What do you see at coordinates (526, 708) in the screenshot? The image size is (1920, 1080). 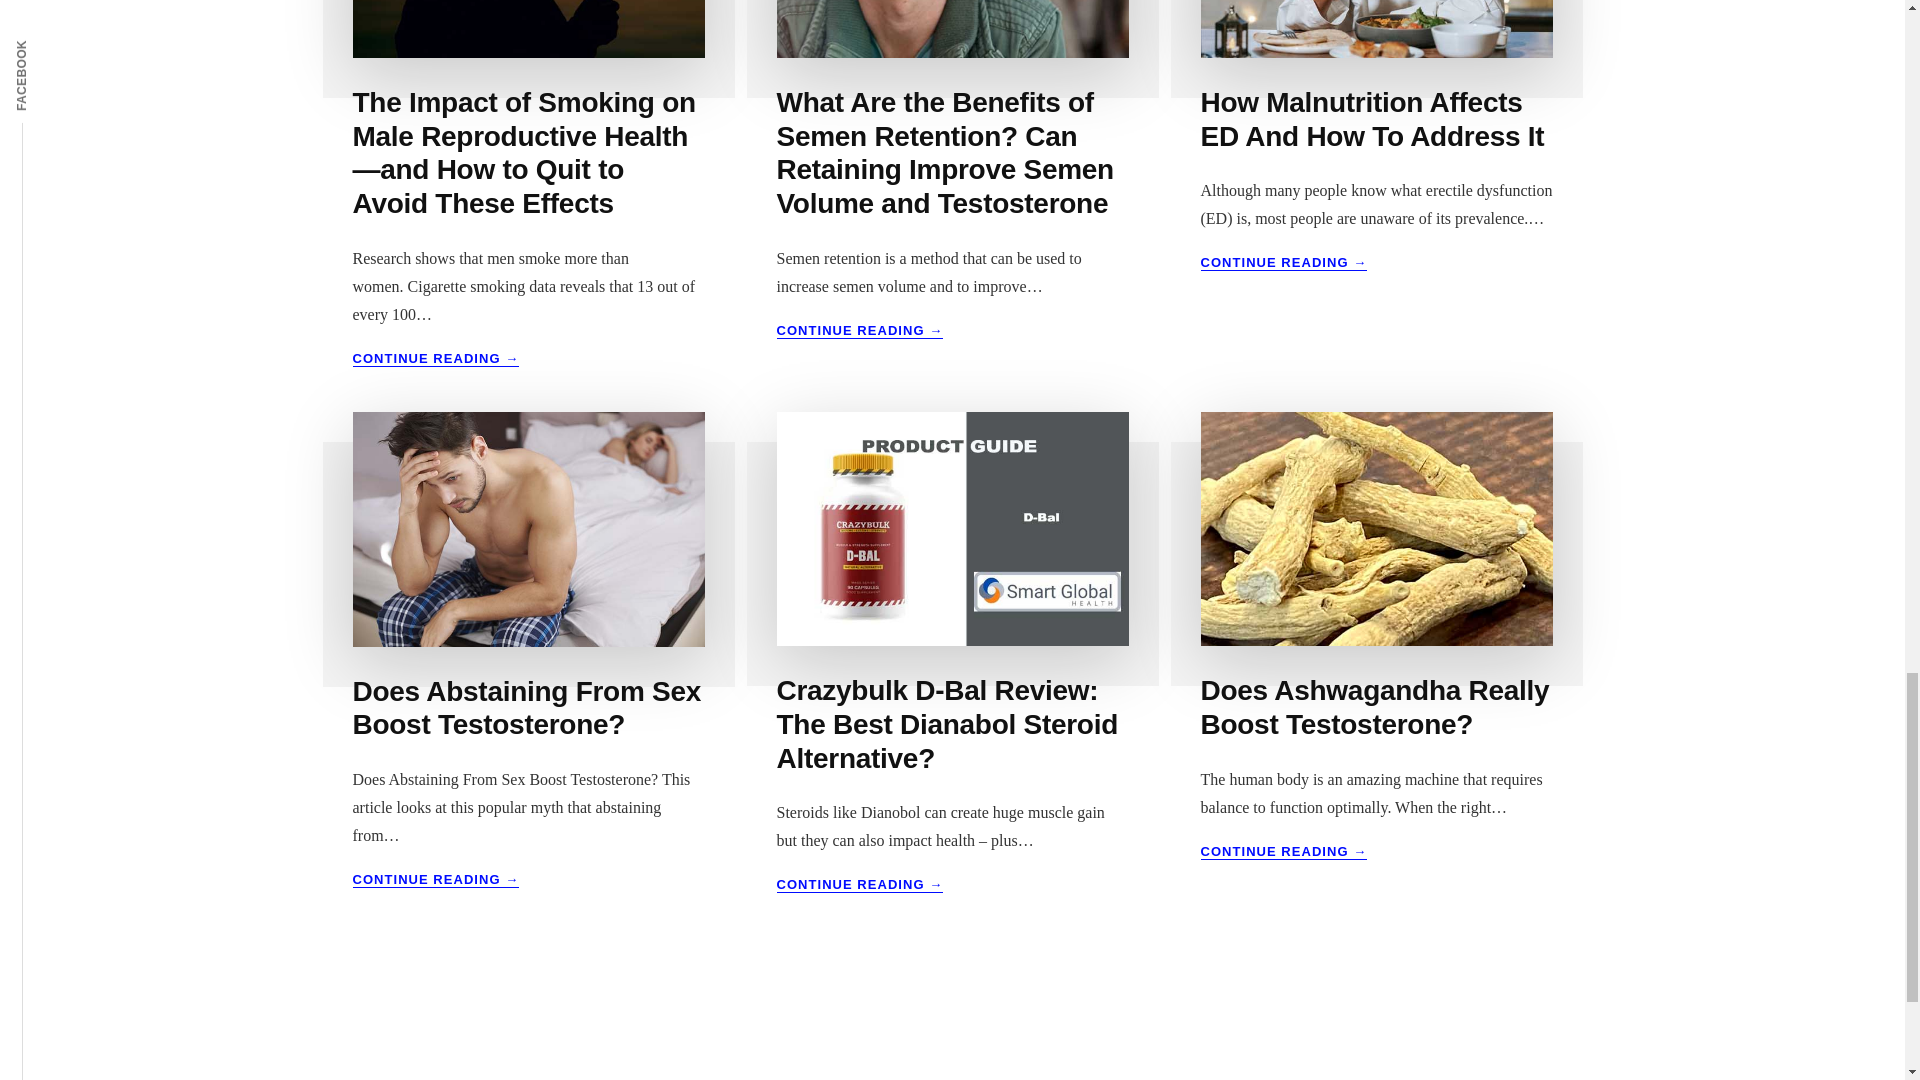 I see `Does Abstaining From Sex Boost Testosterone?` at bounding box center [526, 708].